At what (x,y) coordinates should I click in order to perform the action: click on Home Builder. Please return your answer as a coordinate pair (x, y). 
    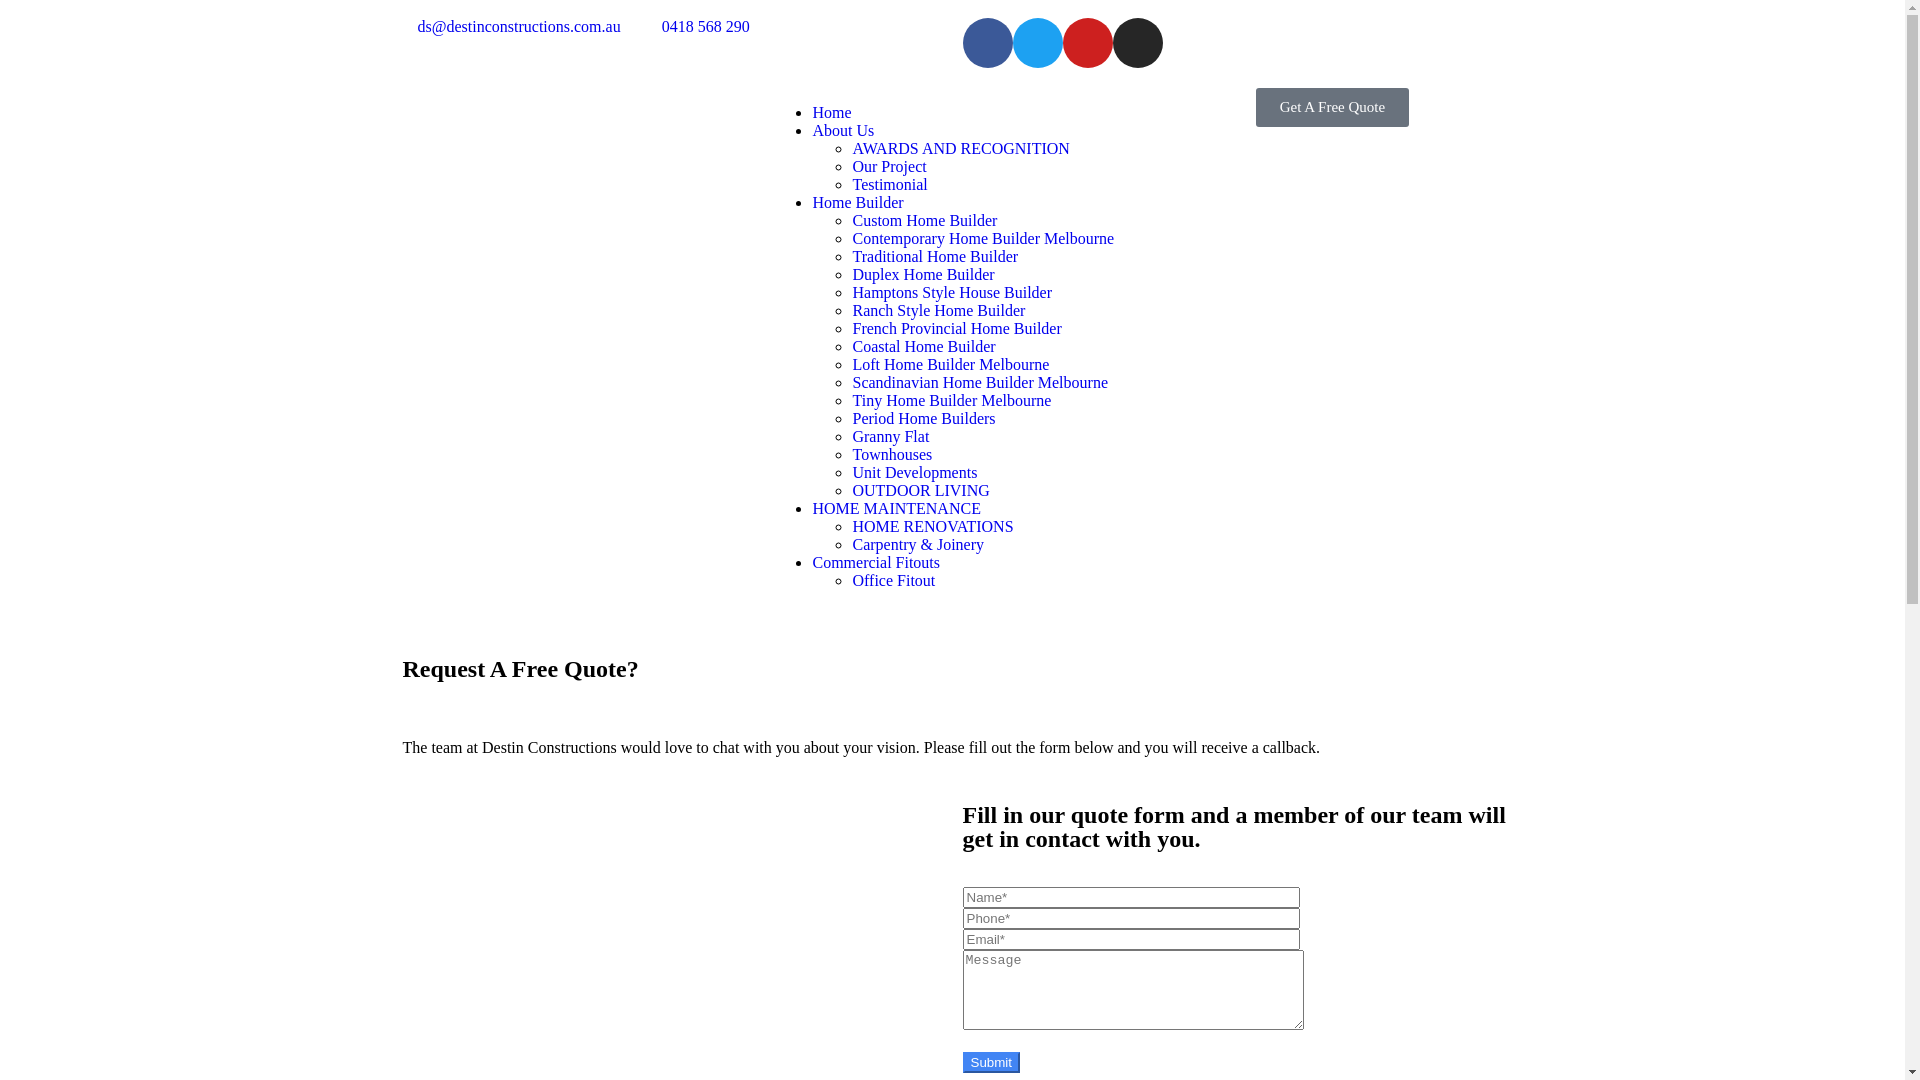
    Looking at the image, I should click on (858, 202).